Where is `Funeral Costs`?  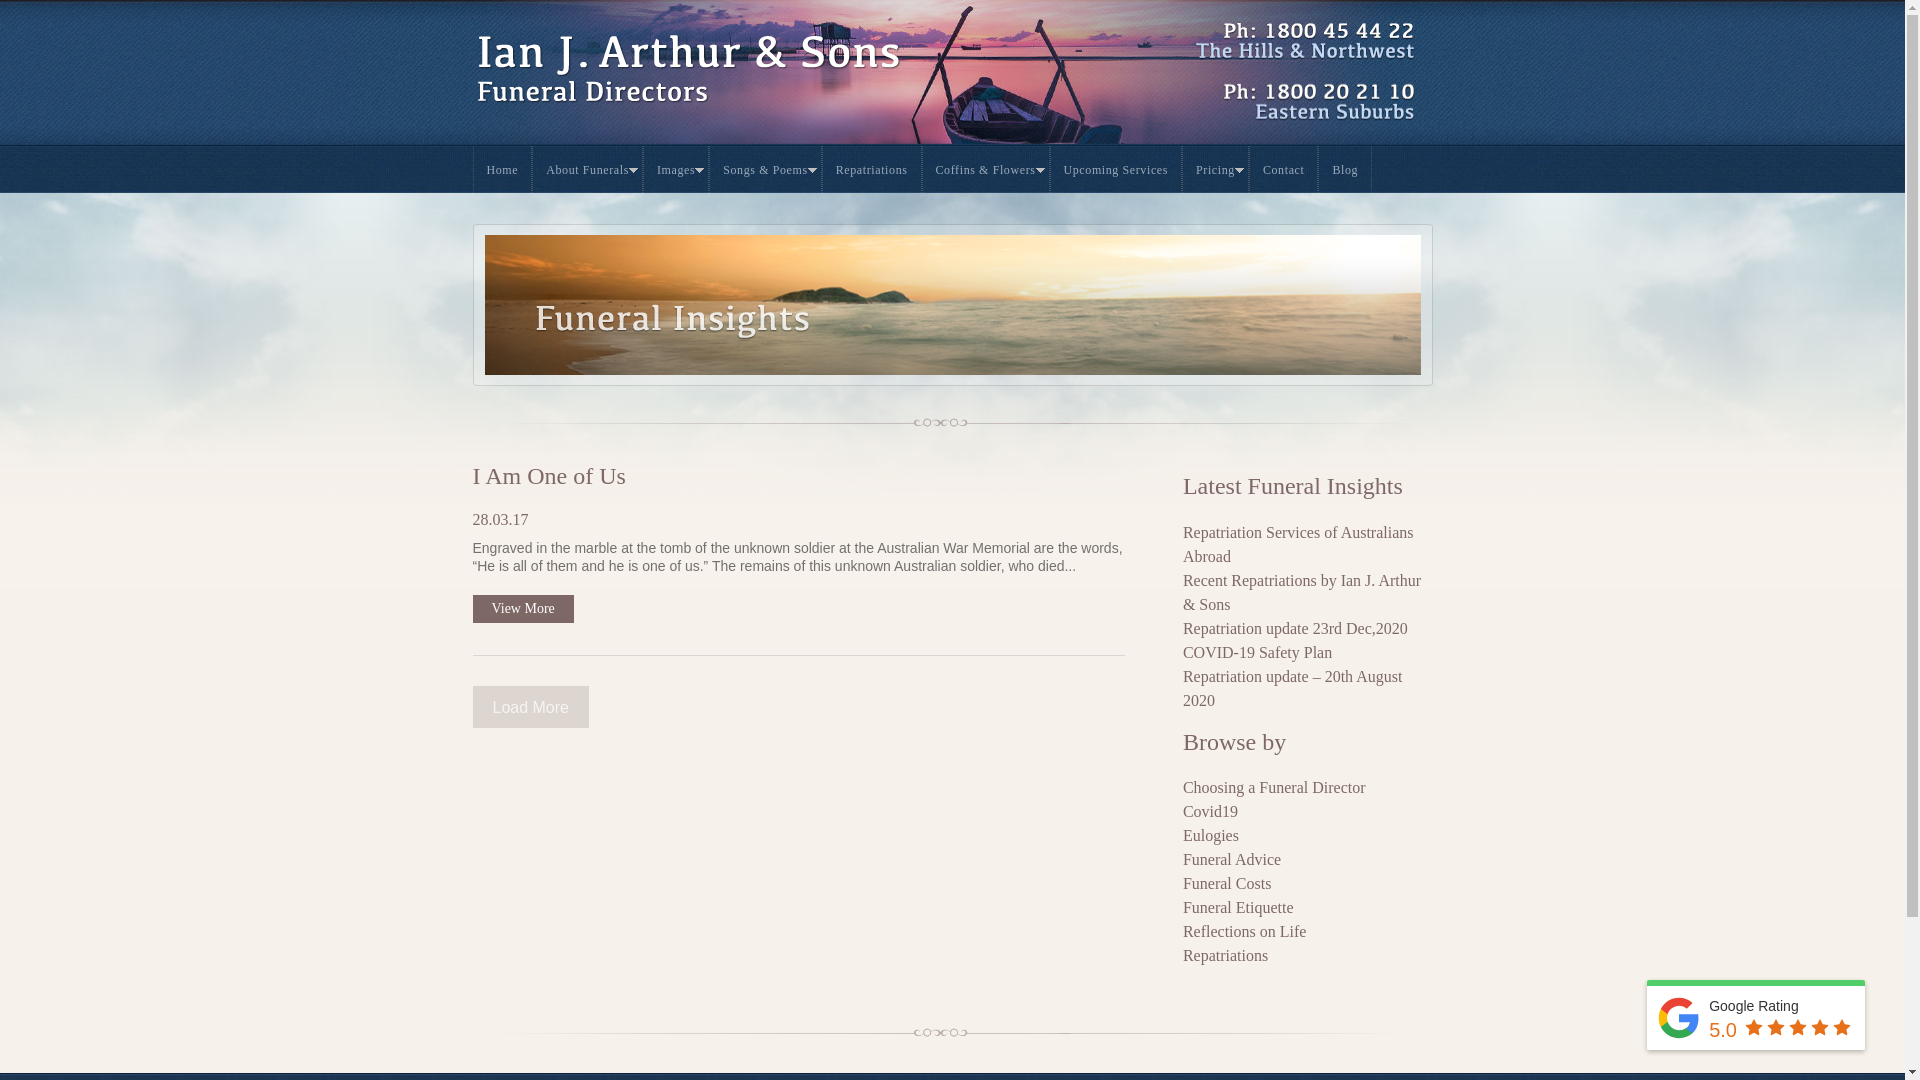
Funeral Costs is located at coordinates (1308, 884).